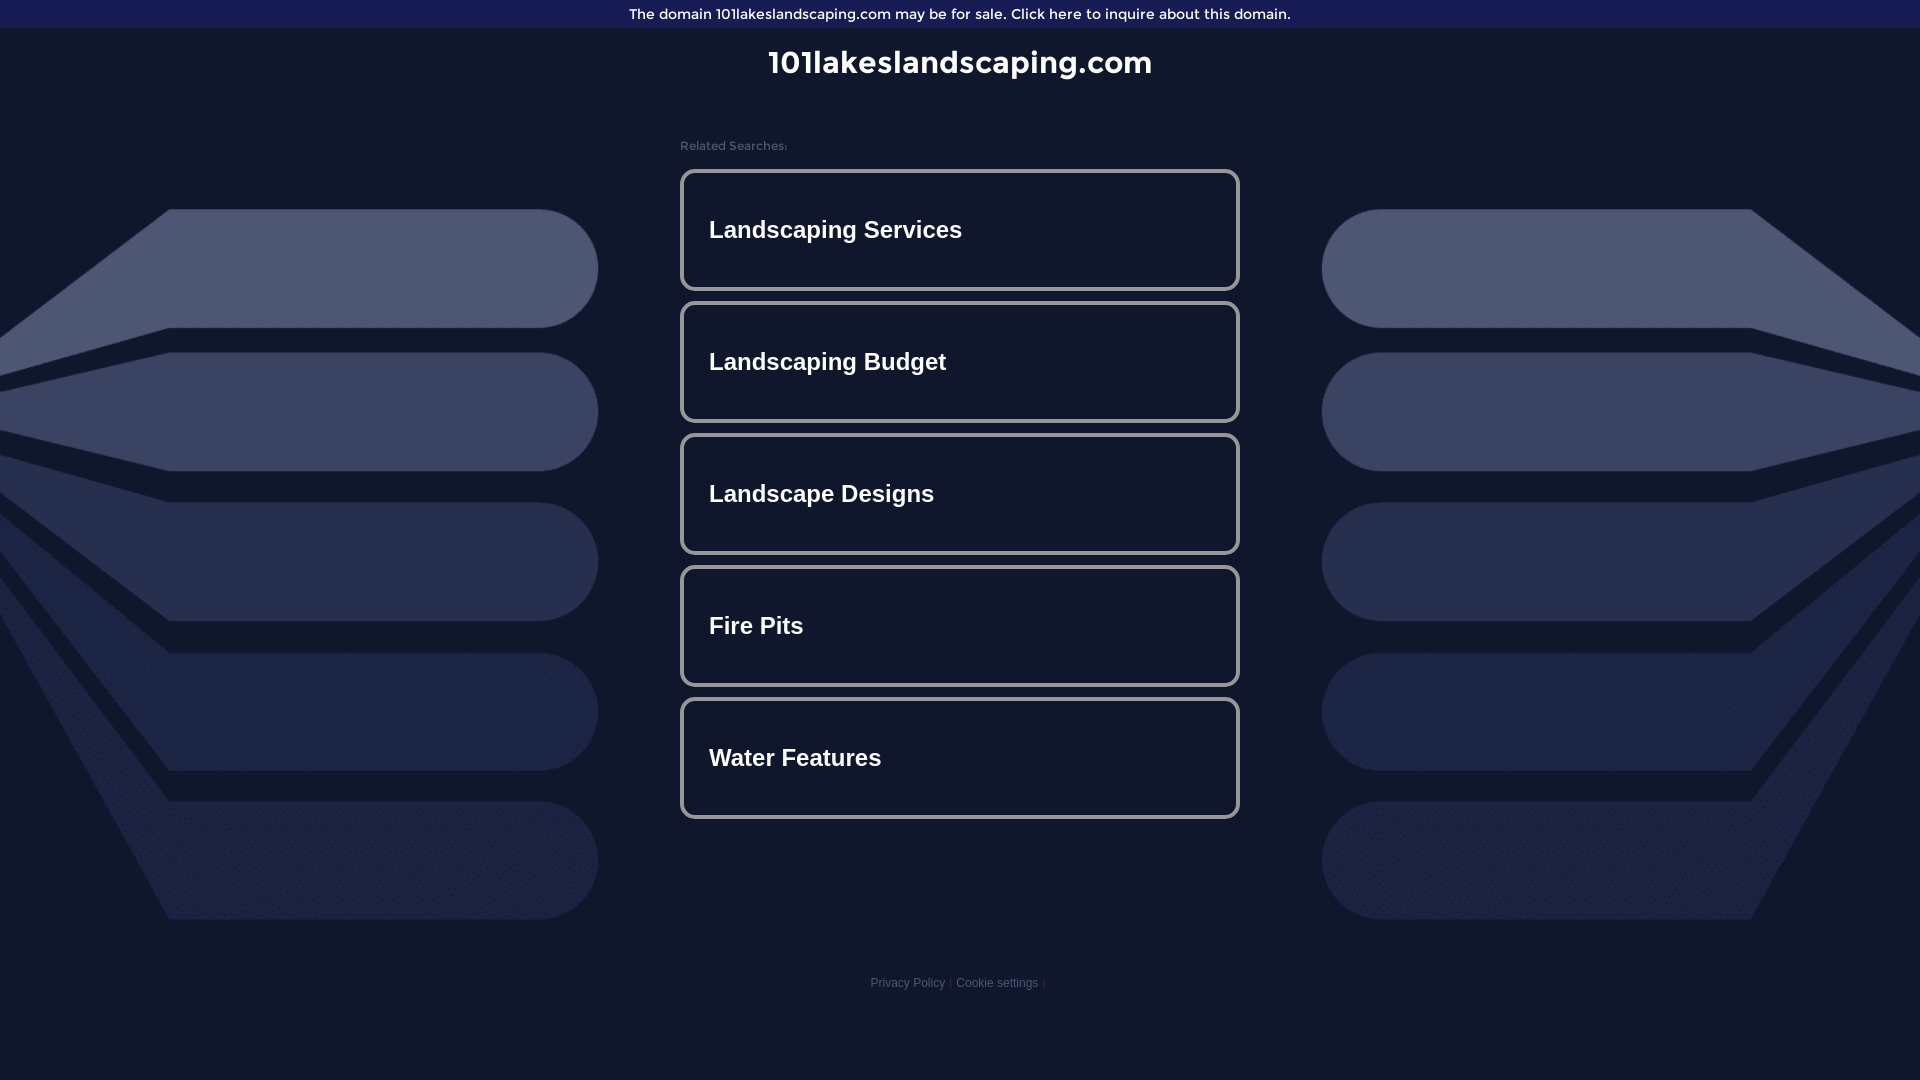 The image size is (1920, 1080). Describe the element at coordinates (960, 362) in the screenshot. I see `Landscaping Budget` at that location.